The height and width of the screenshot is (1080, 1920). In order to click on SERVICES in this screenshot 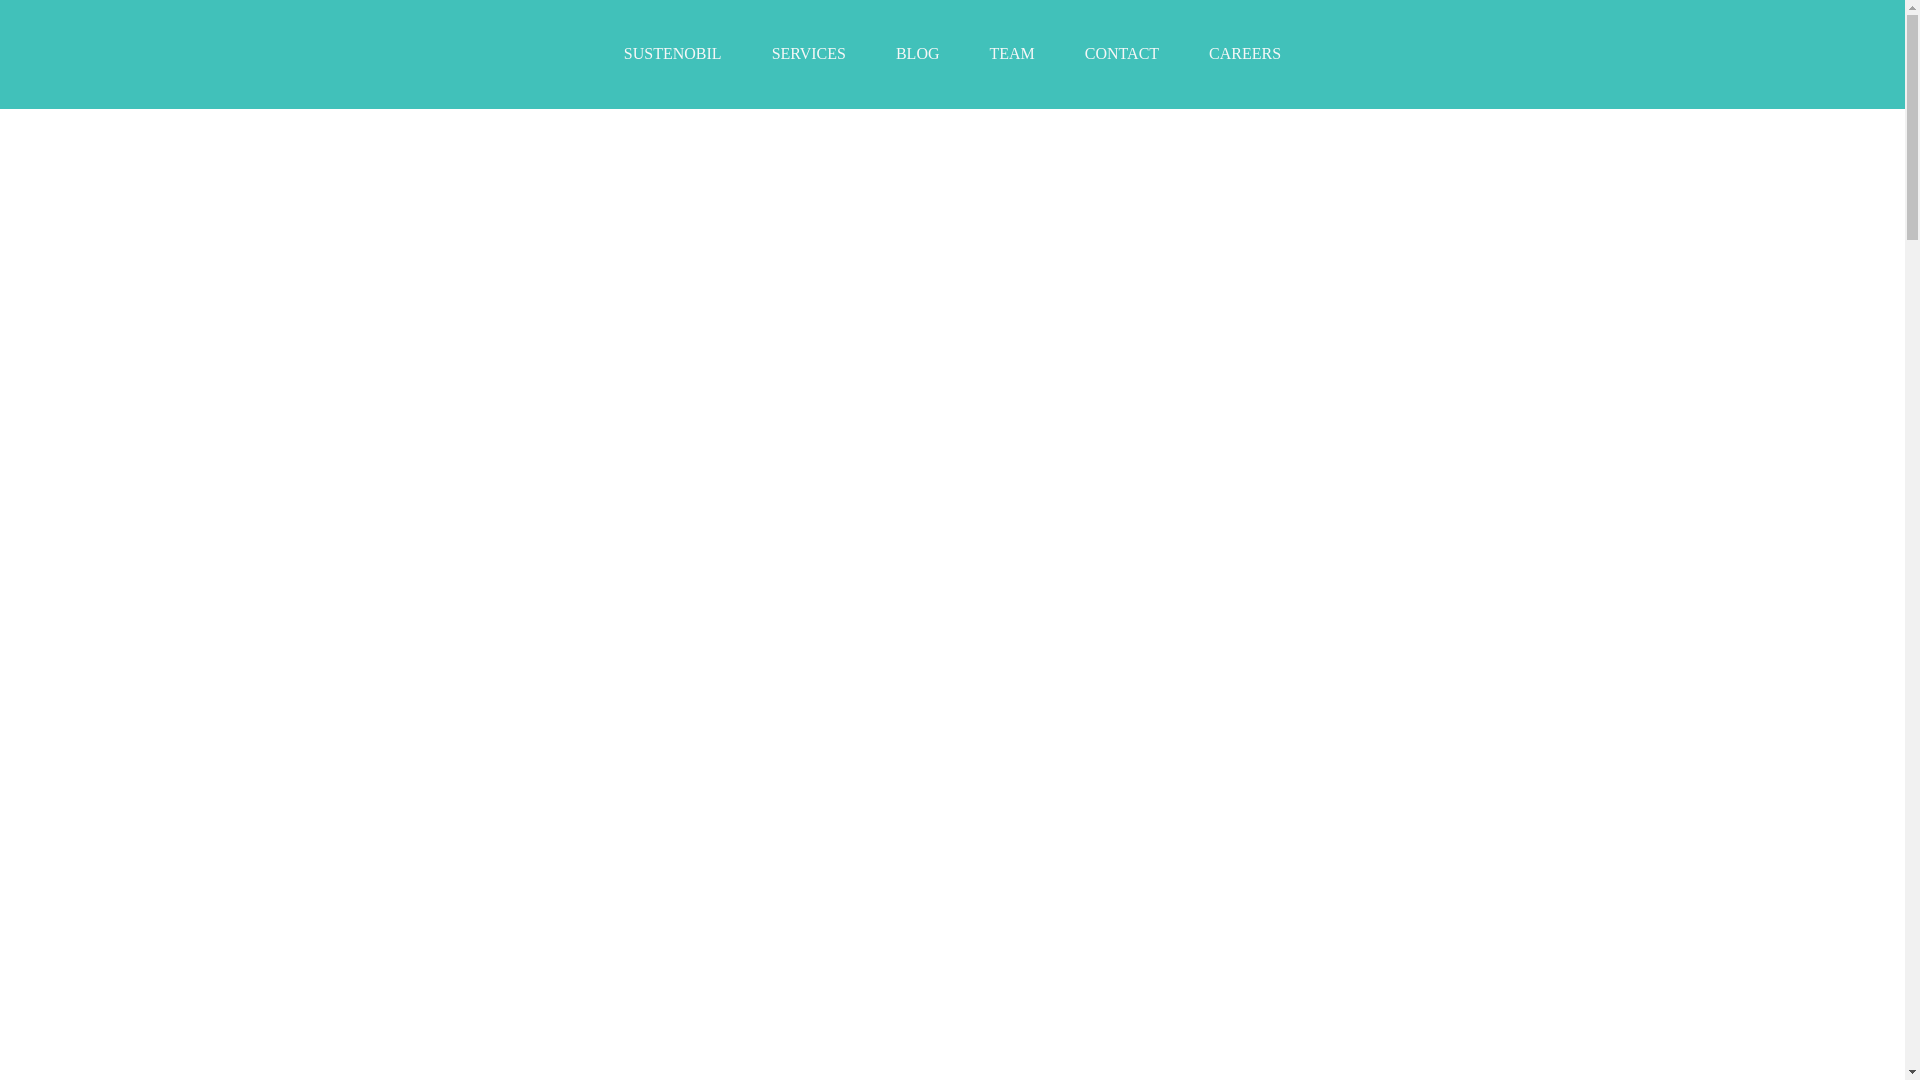, I will do `click(808, 54)`.